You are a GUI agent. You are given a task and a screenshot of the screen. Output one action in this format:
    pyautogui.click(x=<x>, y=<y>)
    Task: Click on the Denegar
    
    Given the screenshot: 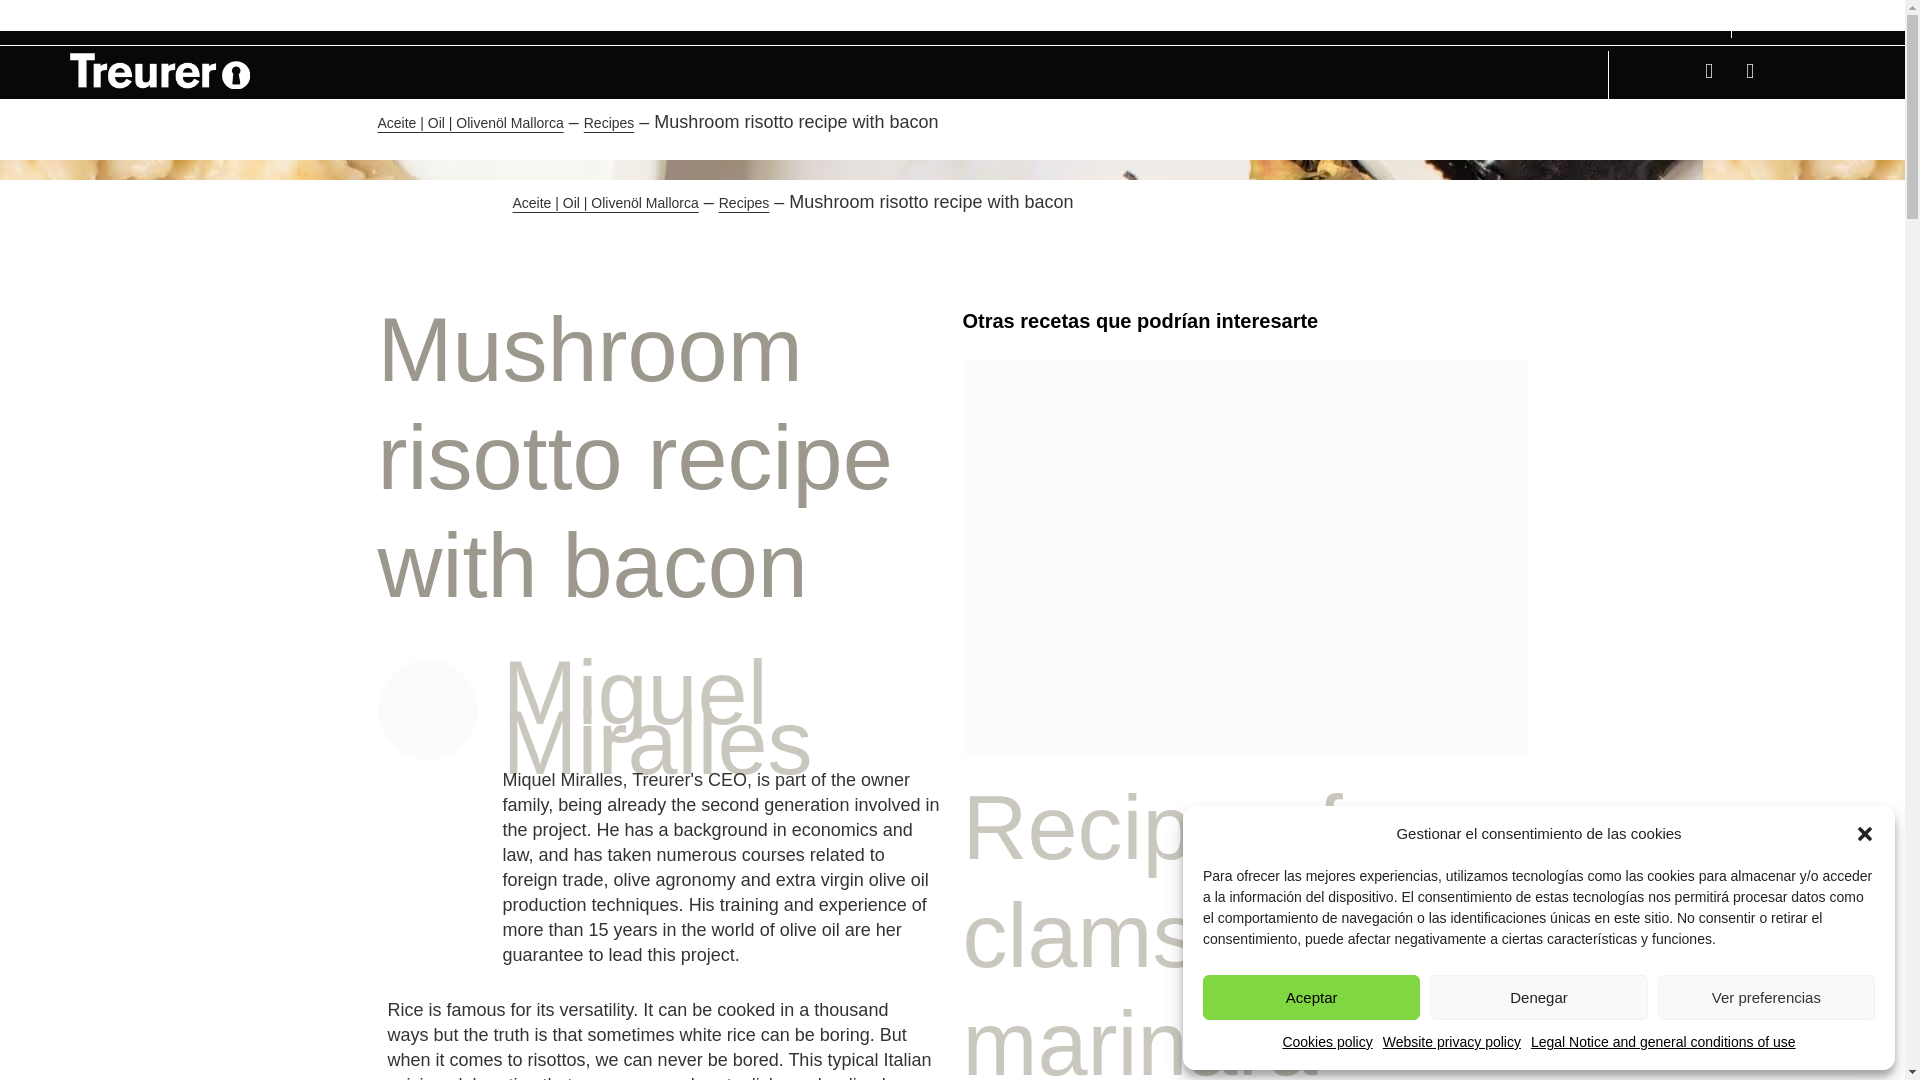 What is the action you would take?
    pyautogui.click(x=1538, y=997)
    